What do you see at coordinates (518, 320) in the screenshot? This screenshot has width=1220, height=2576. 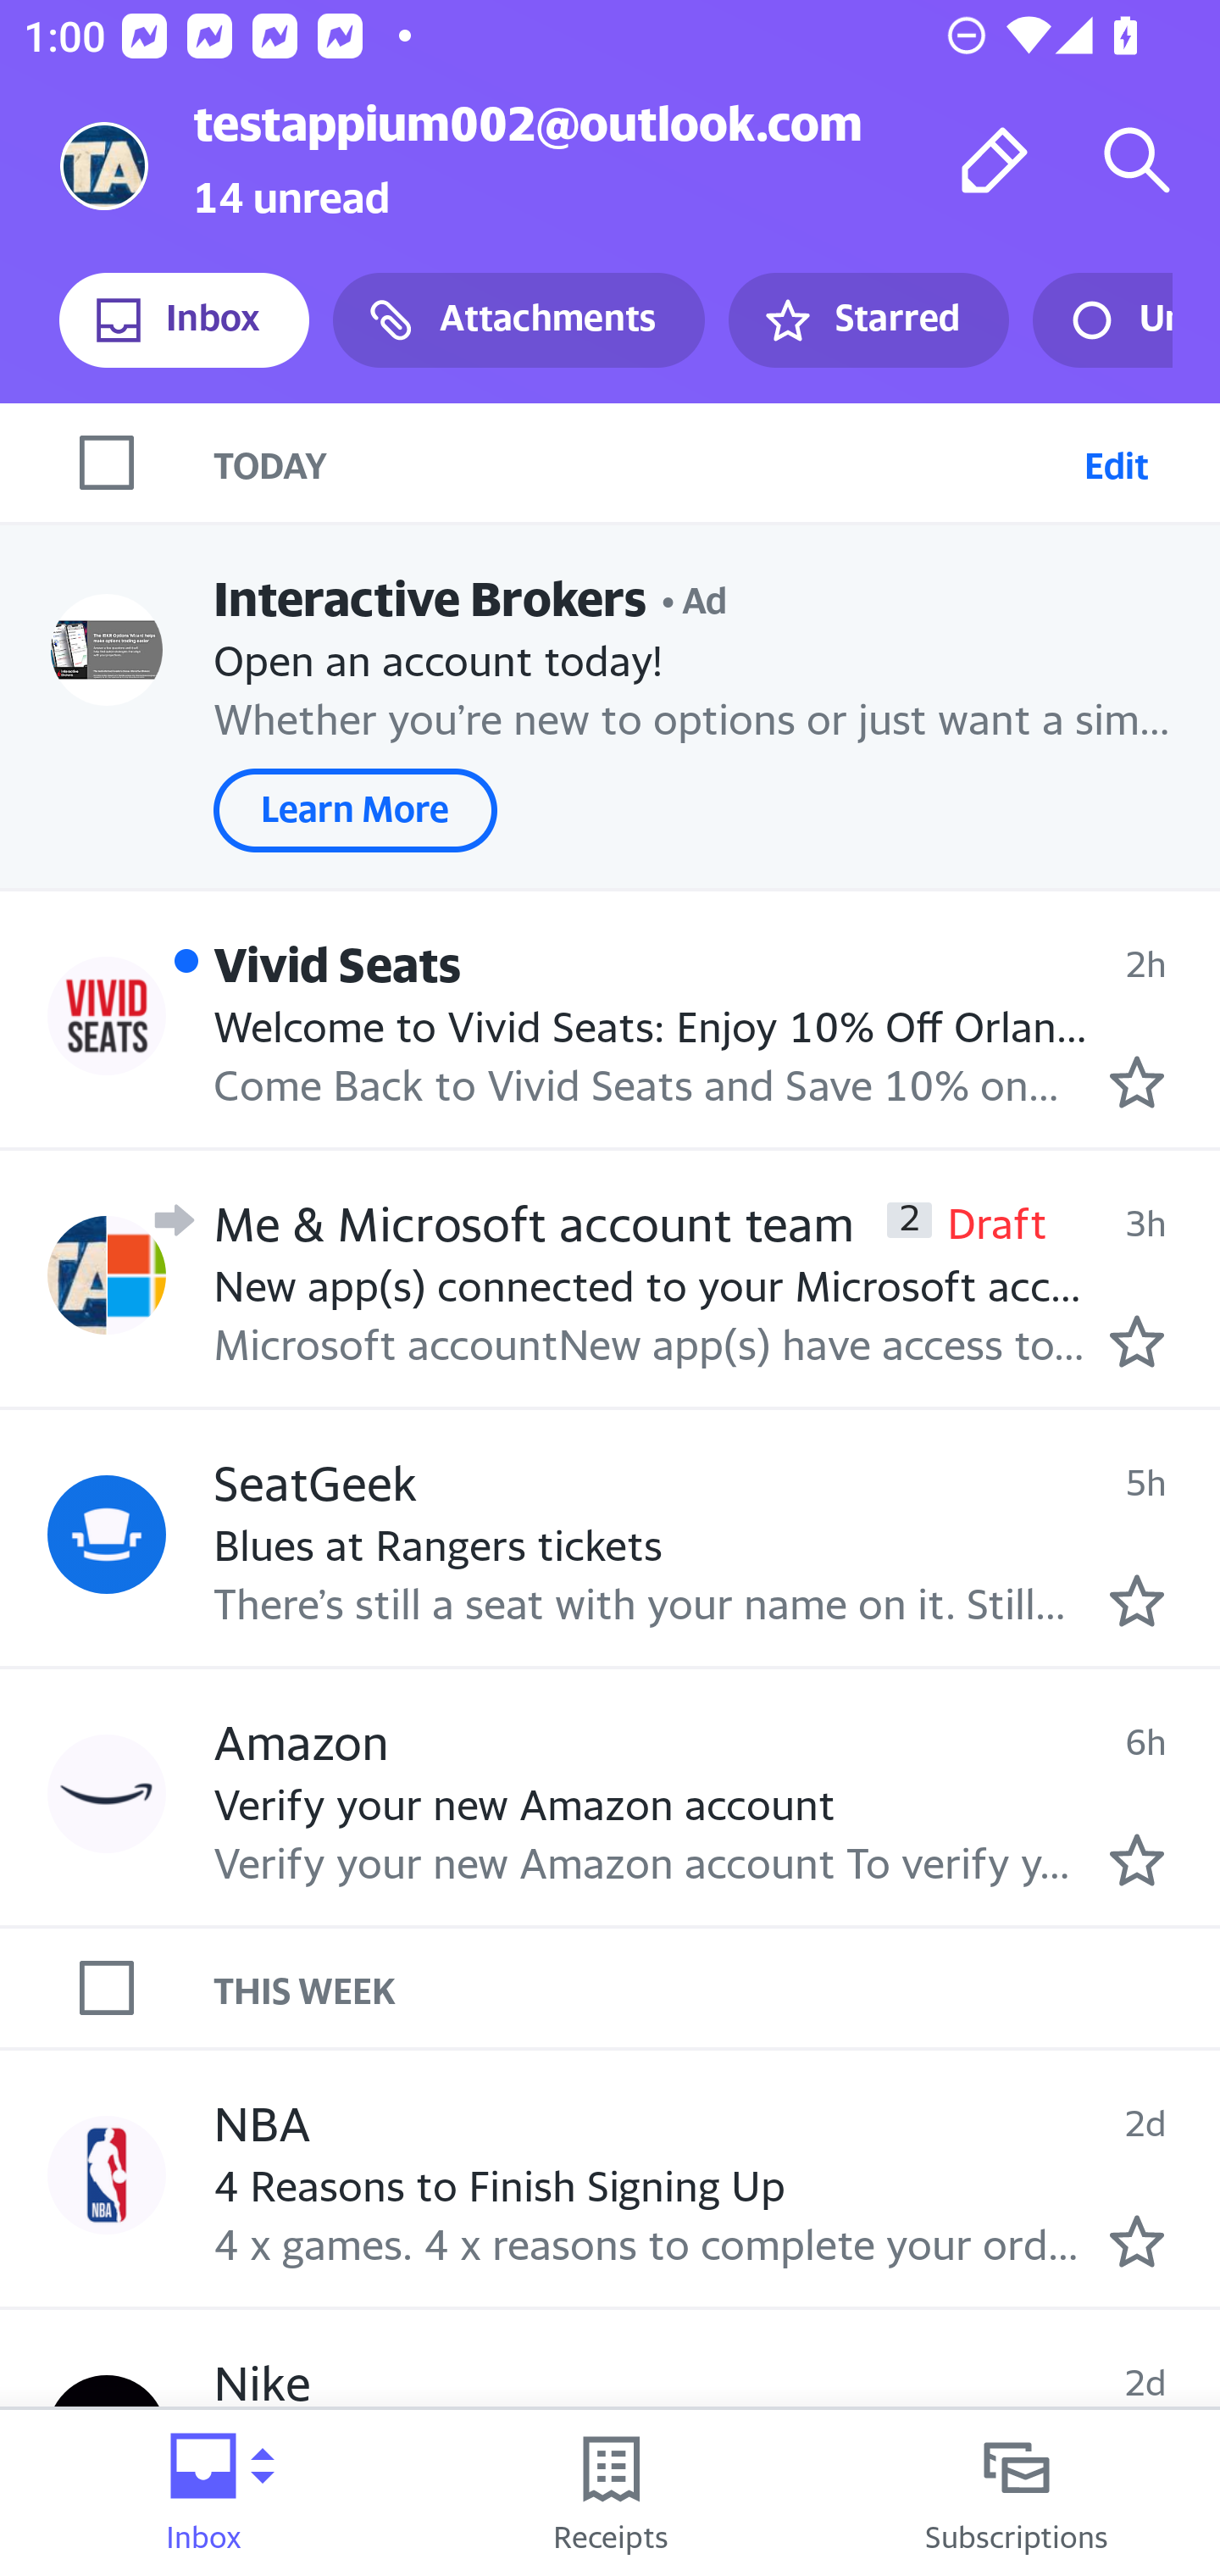 I see `Attachments` at bounding box center [518, 320].